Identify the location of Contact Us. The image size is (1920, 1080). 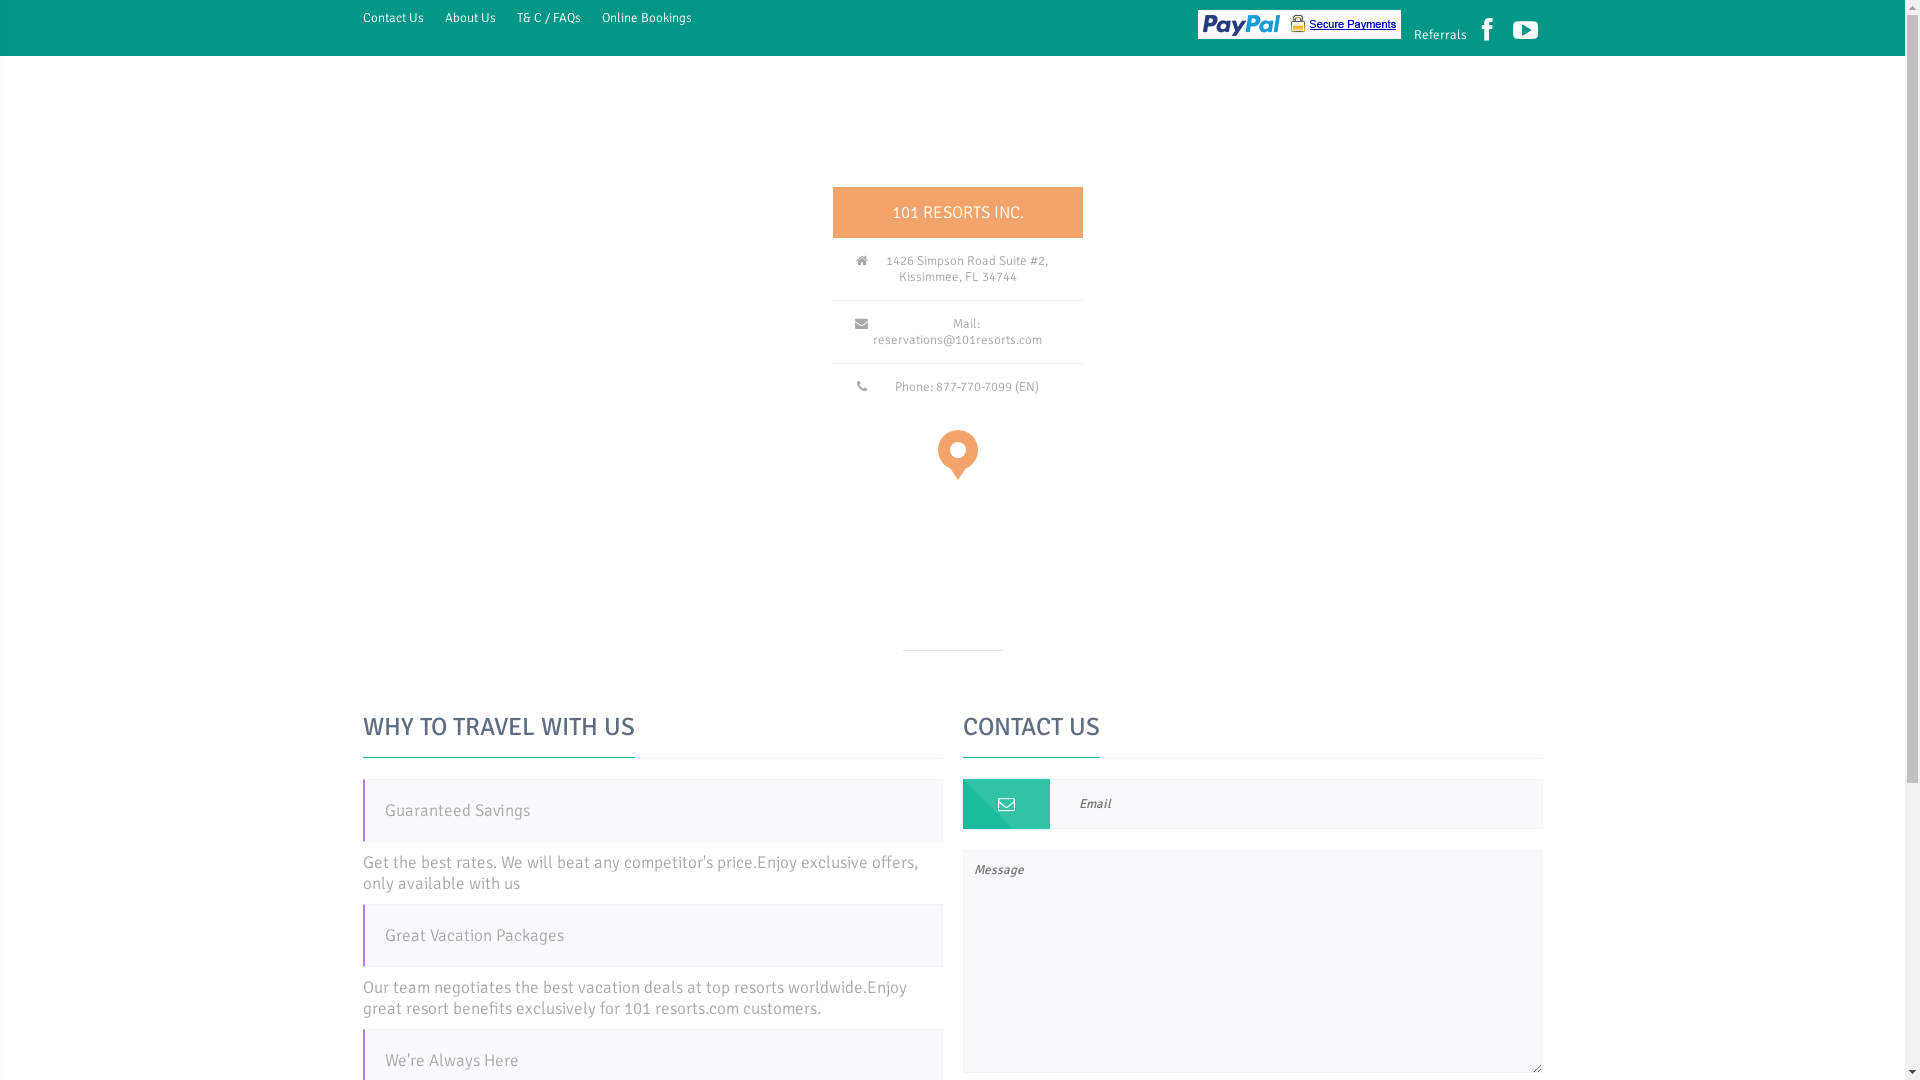
(392, 18).